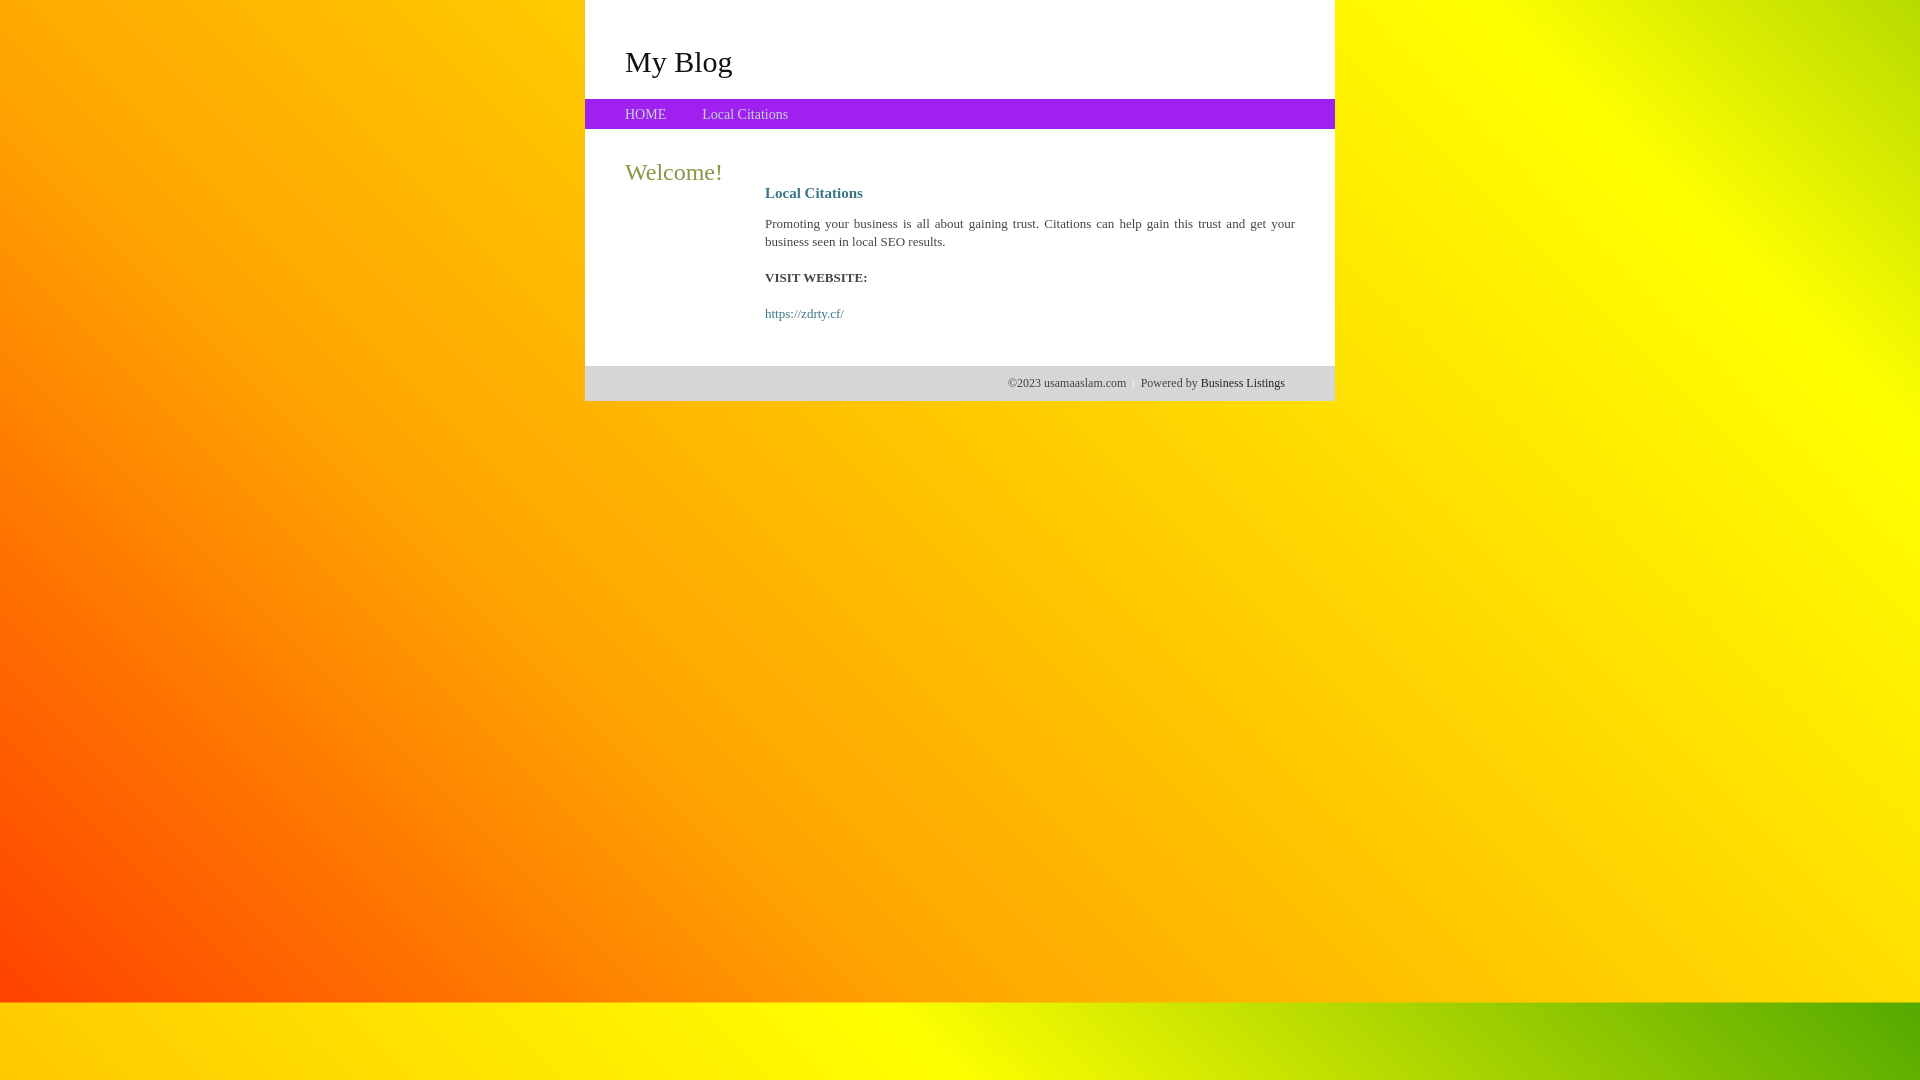 This screenshot has height=1080, width=1920. What do you see at coordinates (804, 314) in the screenshot?
I see `https://zdrty.cf/` at bounding box center [804, 314].